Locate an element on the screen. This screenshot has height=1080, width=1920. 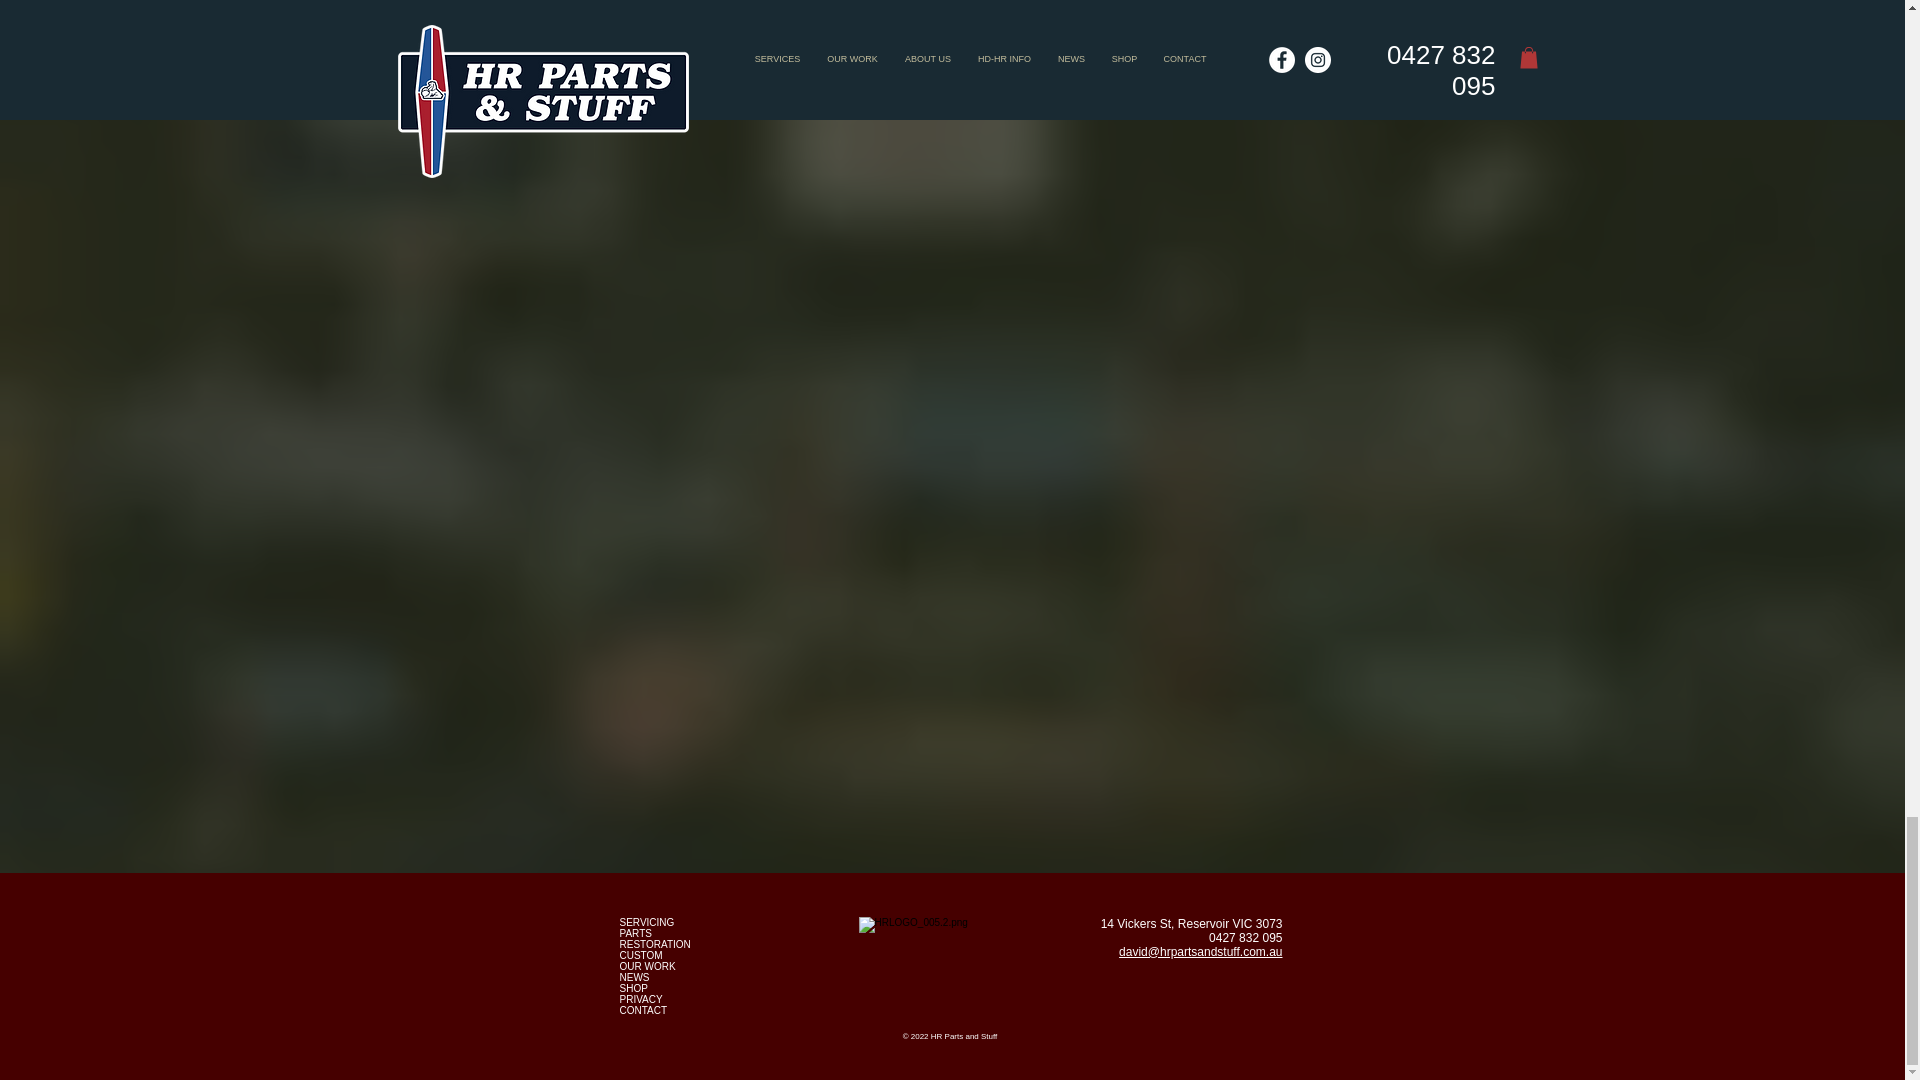
RESTORATION is located at coordinates (656, 944).